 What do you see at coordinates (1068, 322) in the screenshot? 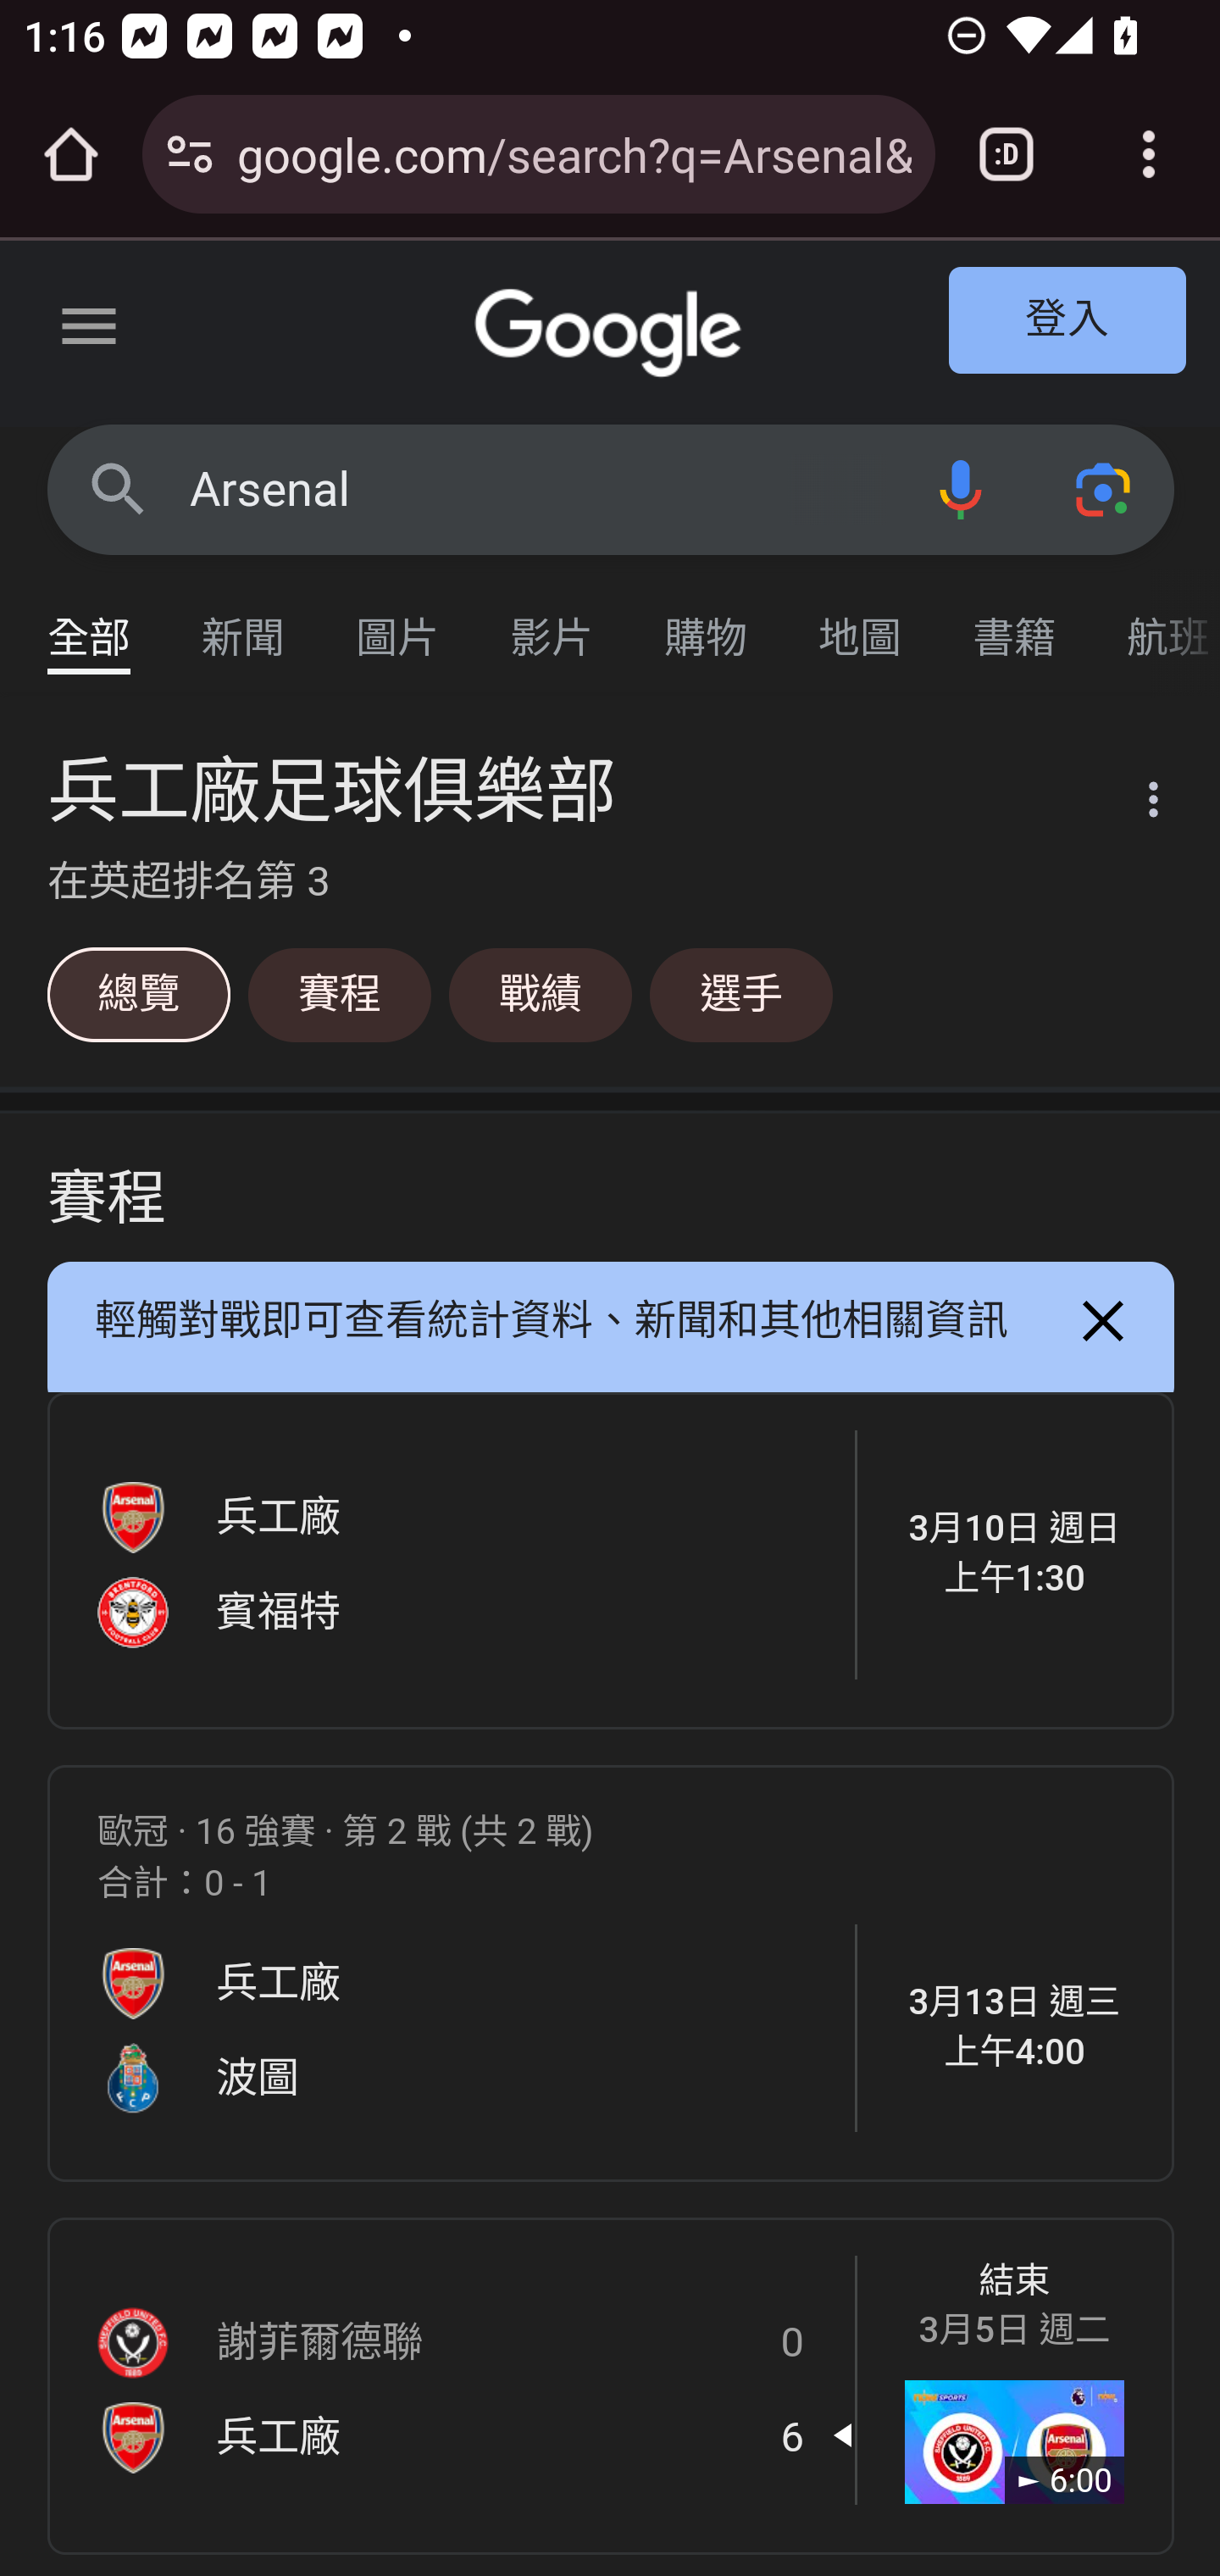
I see `登入` at bounding box center [1068, 322].